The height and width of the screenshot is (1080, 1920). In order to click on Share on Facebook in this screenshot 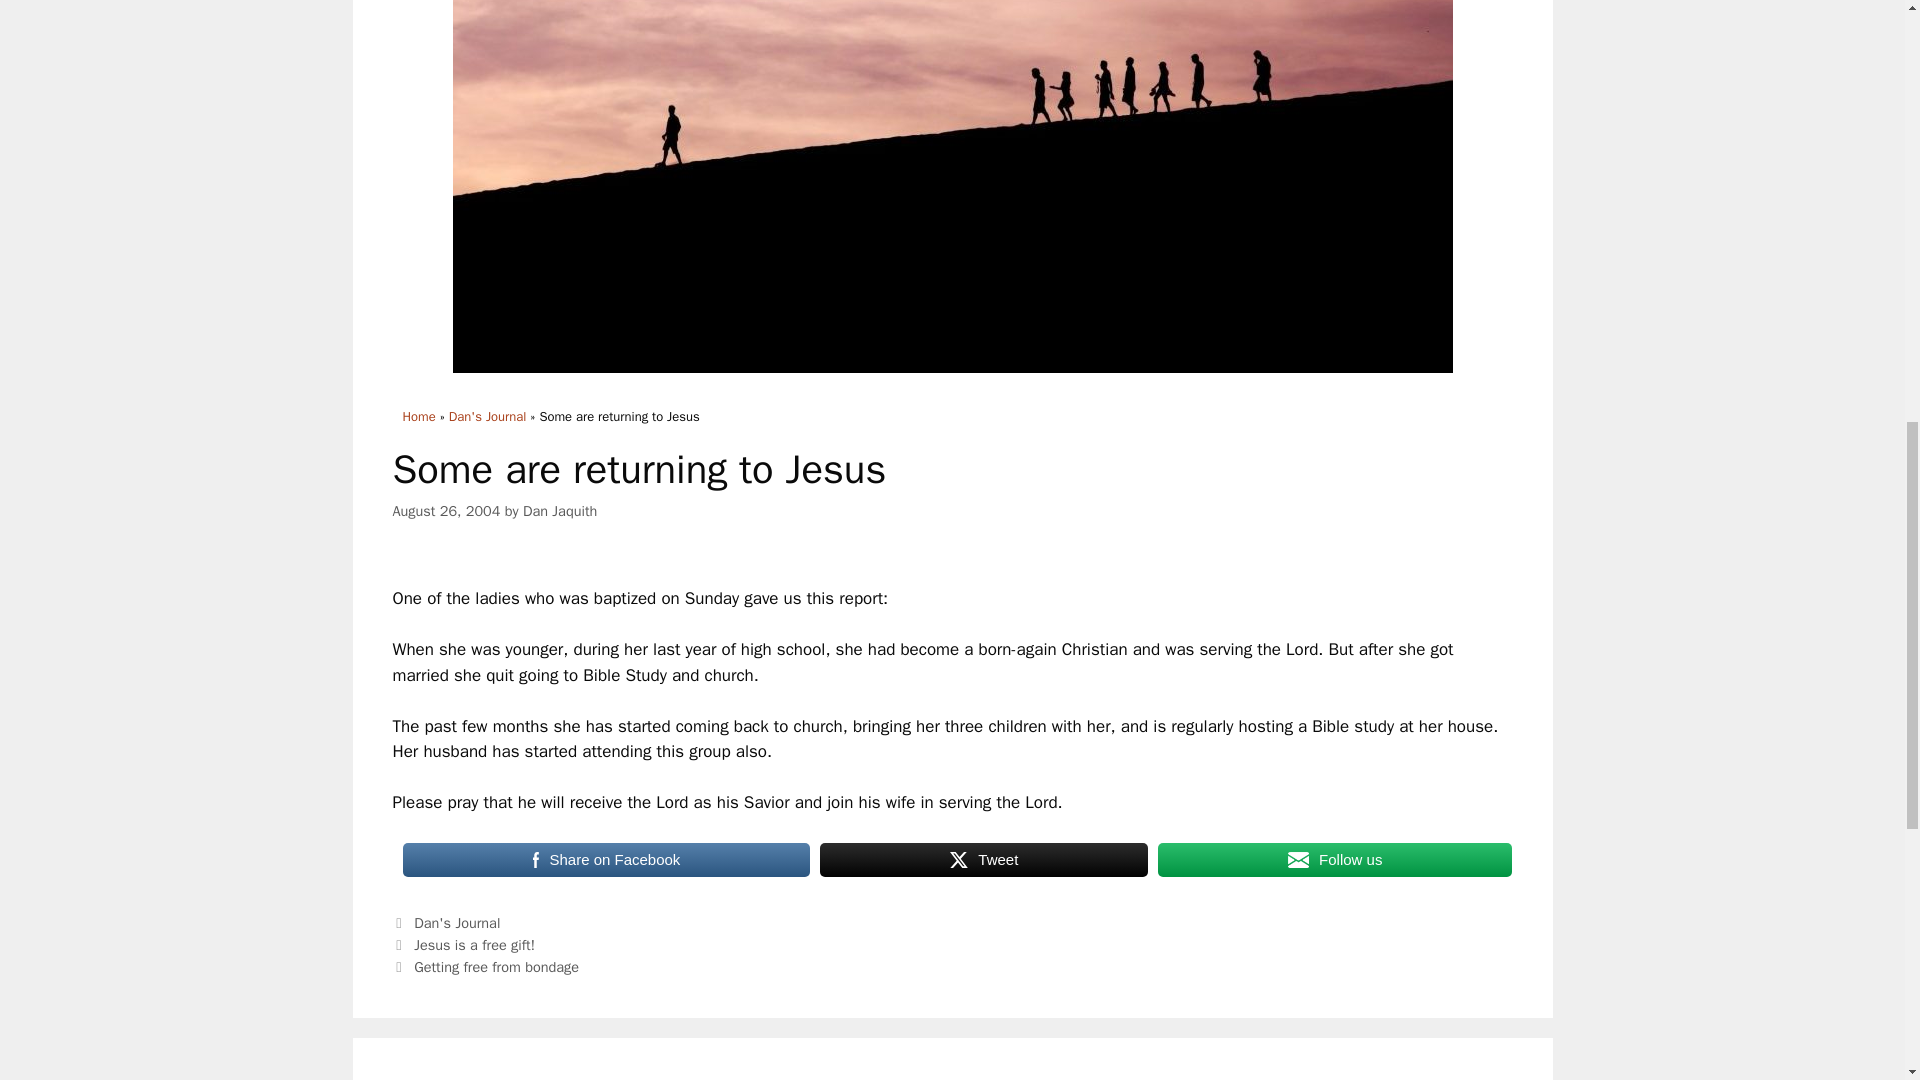, I will do `click(606, 860)`.